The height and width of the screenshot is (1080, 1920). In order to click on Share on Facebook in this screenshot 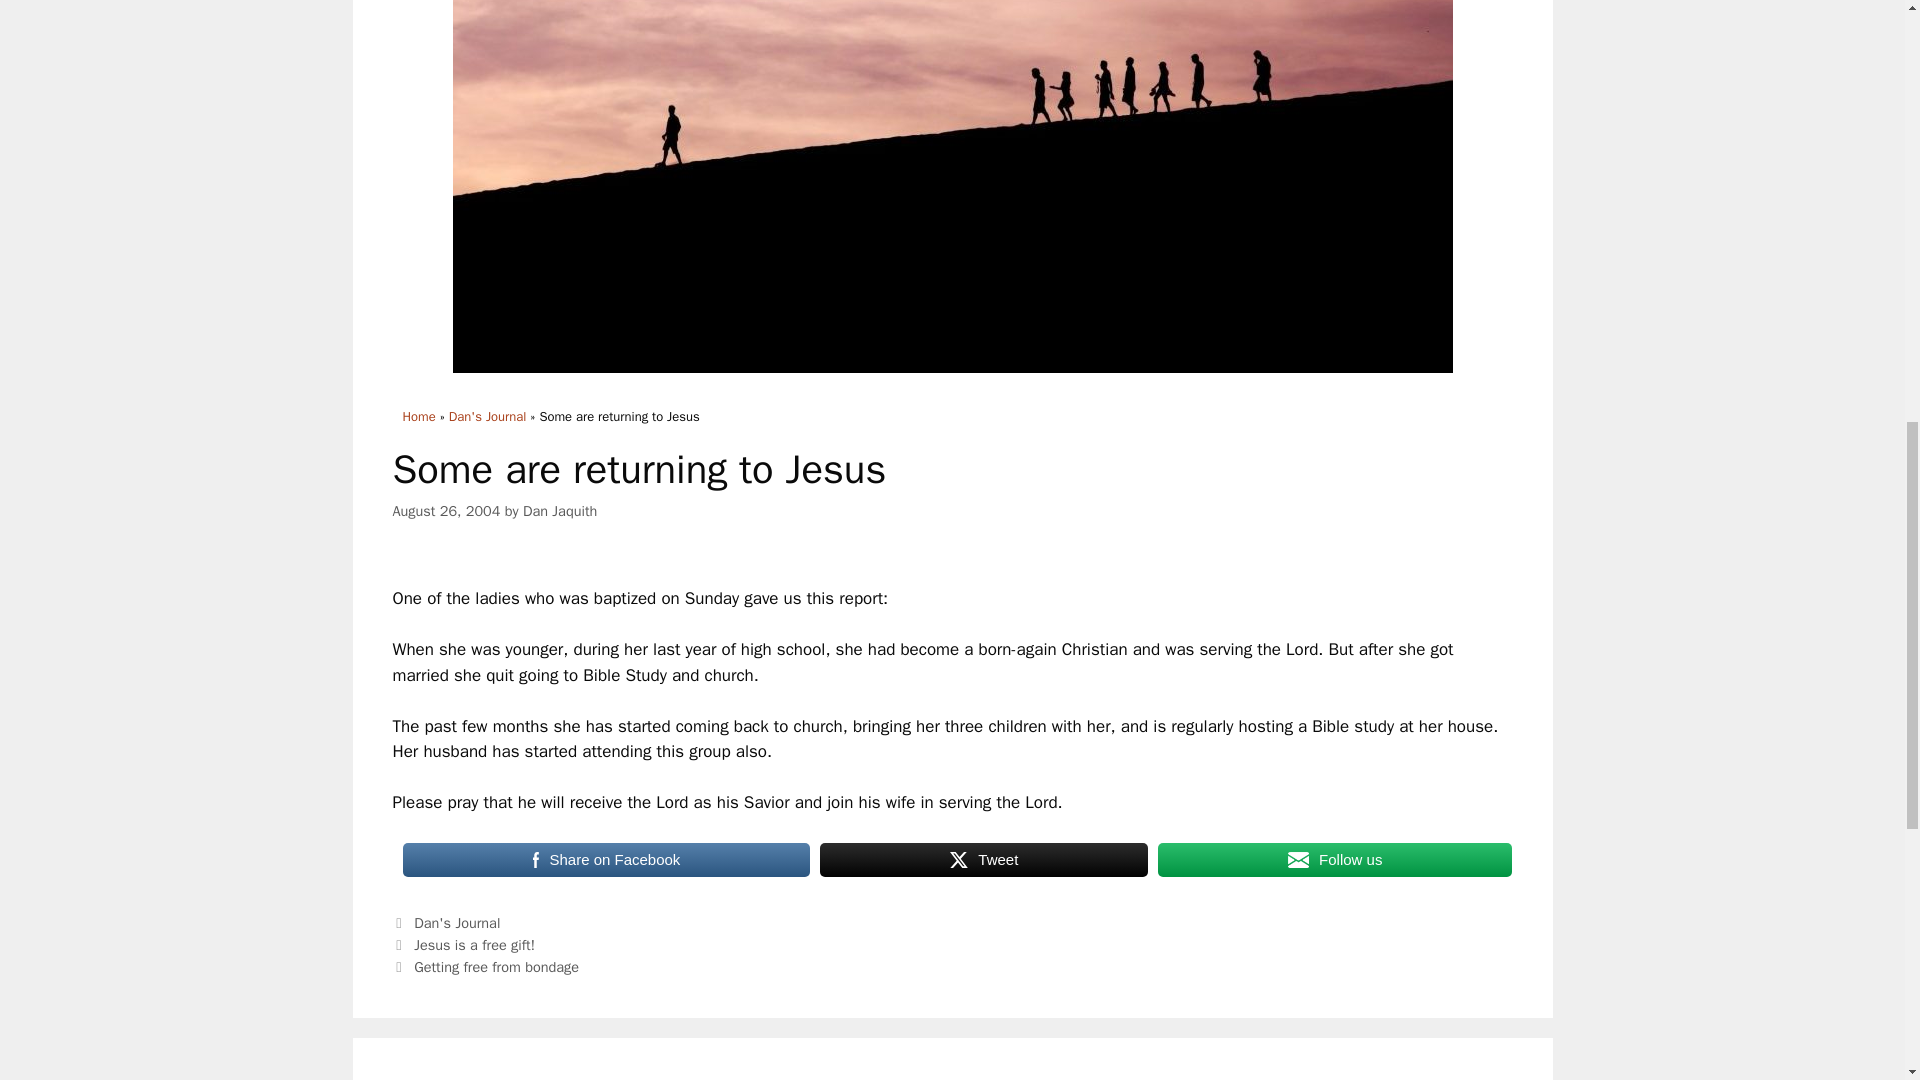, I will do `click(606, 860)`.